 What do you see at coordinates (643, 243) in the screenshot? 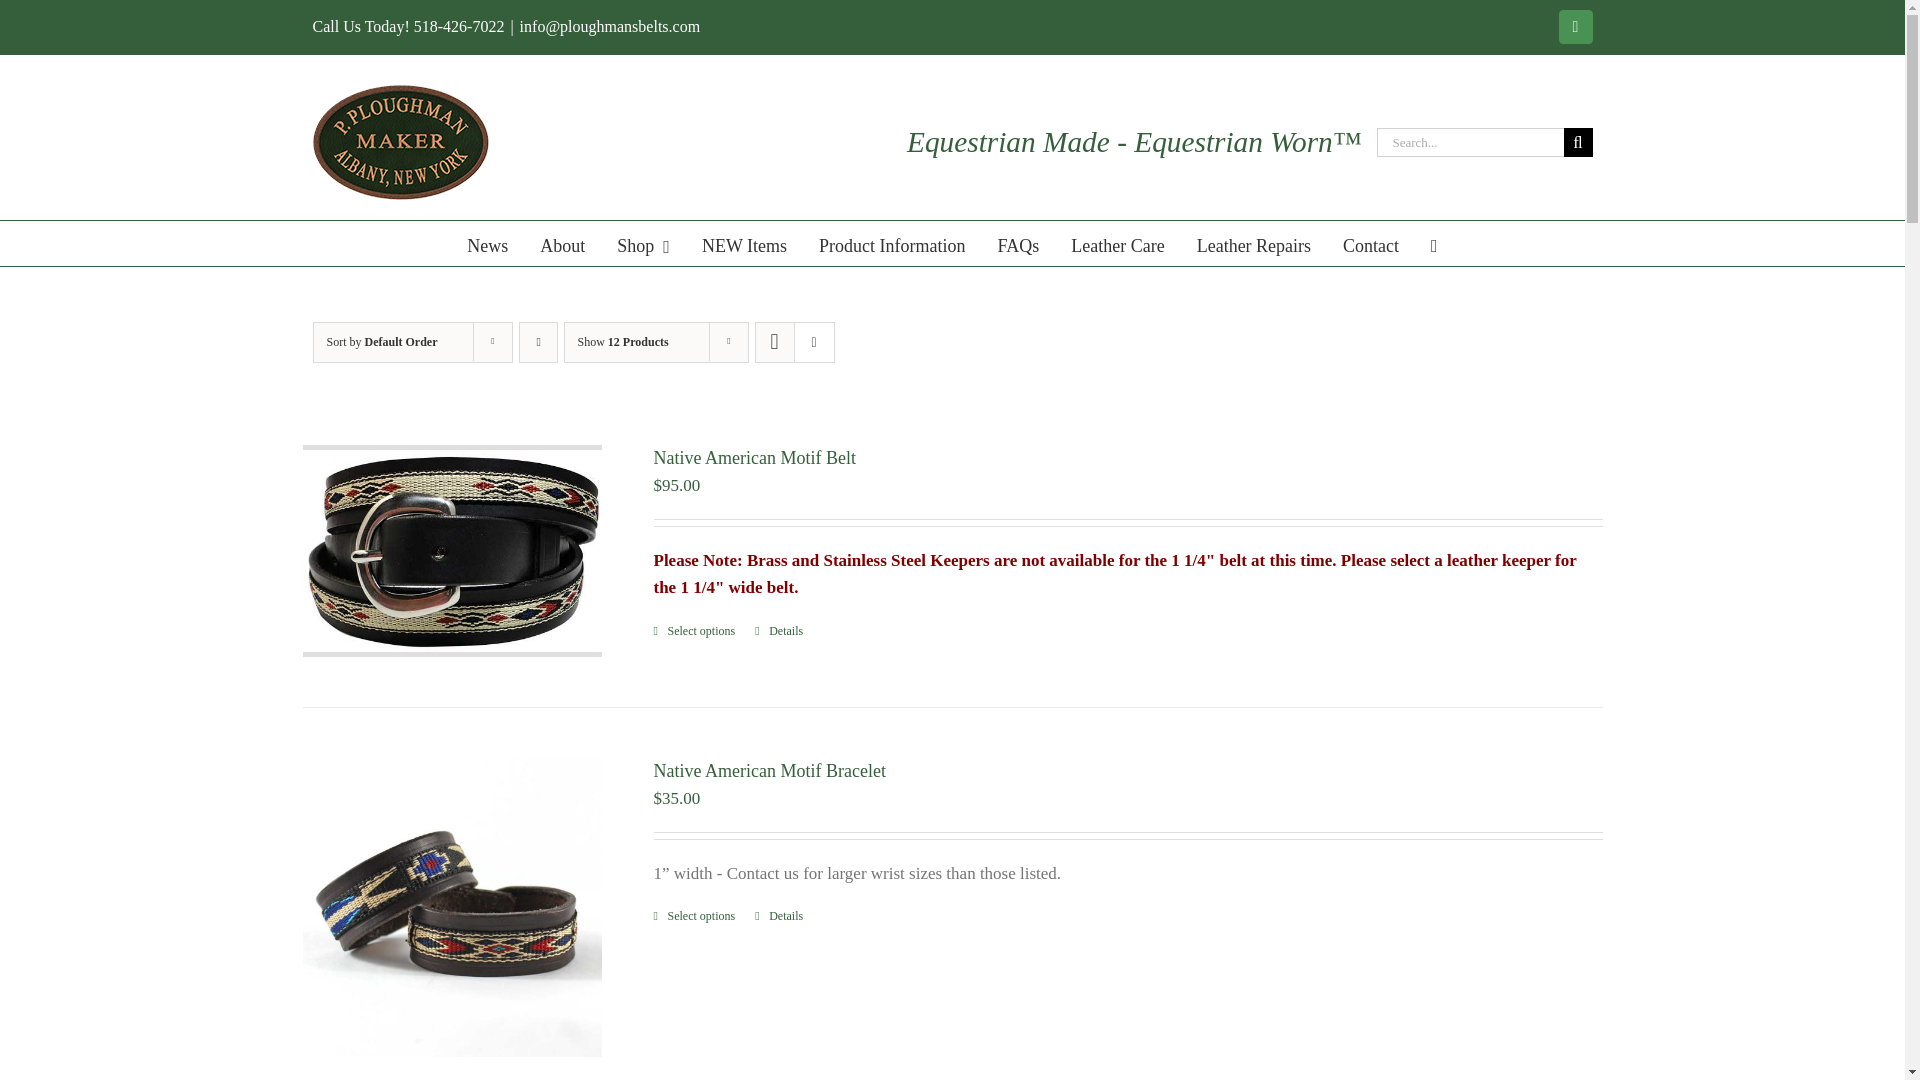
I see `Shop` at bounding box center [643, 243].